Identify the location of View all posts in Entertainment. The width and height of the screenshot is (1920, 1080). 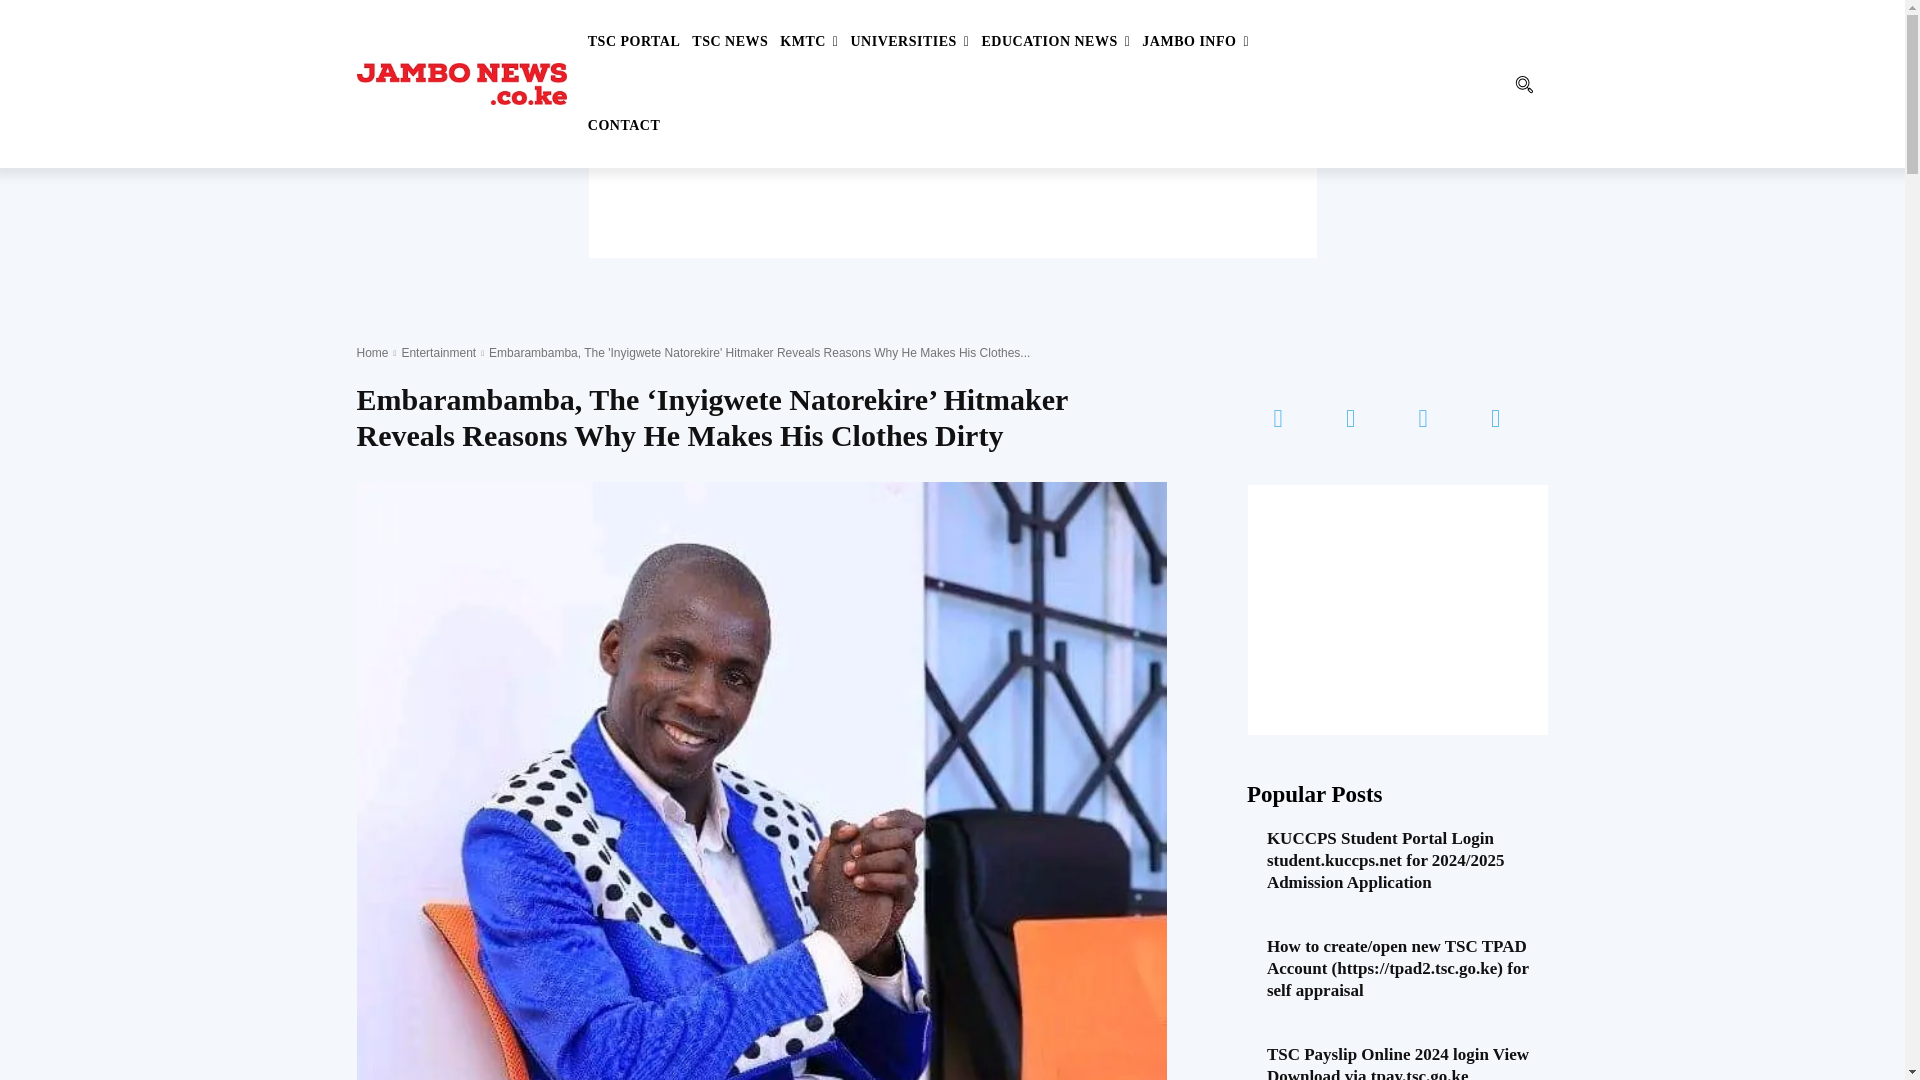
(438, 352).